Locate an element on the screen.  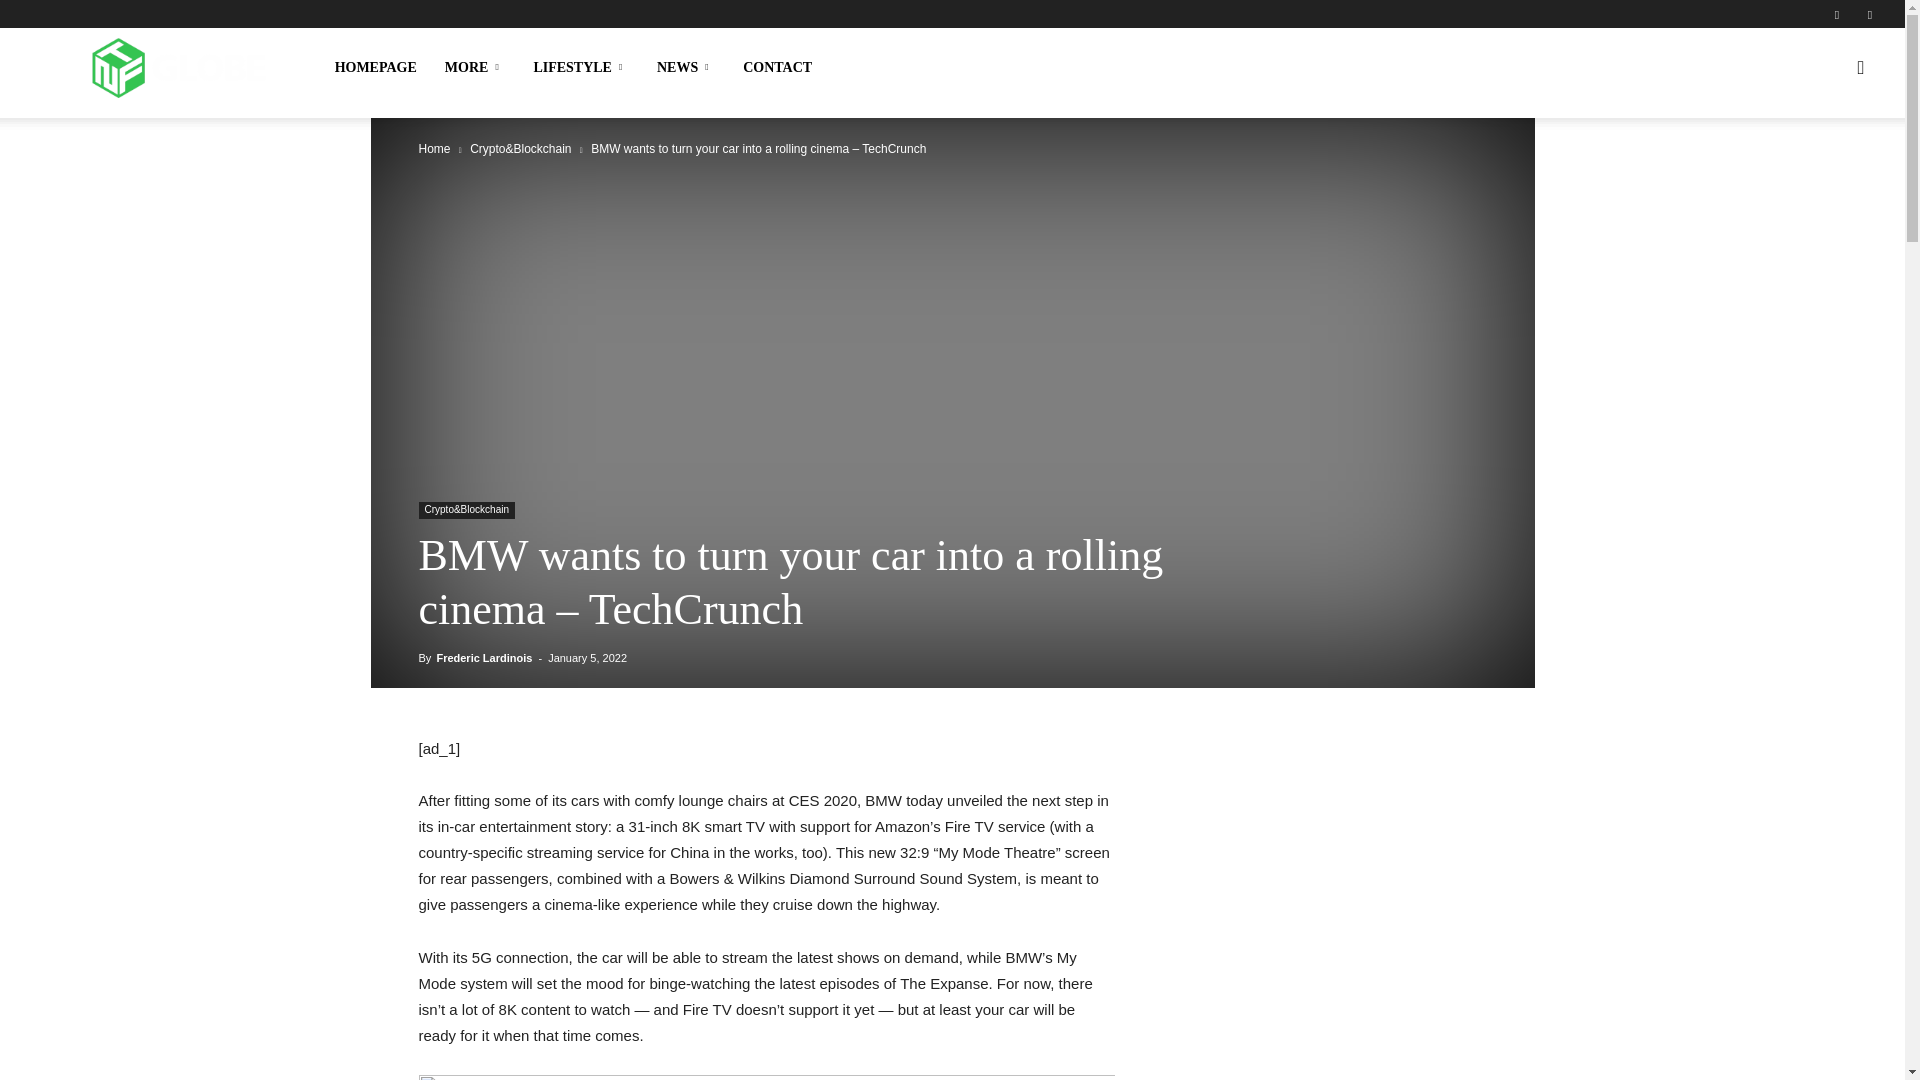
NEWS is located at coordinates (686, 68).